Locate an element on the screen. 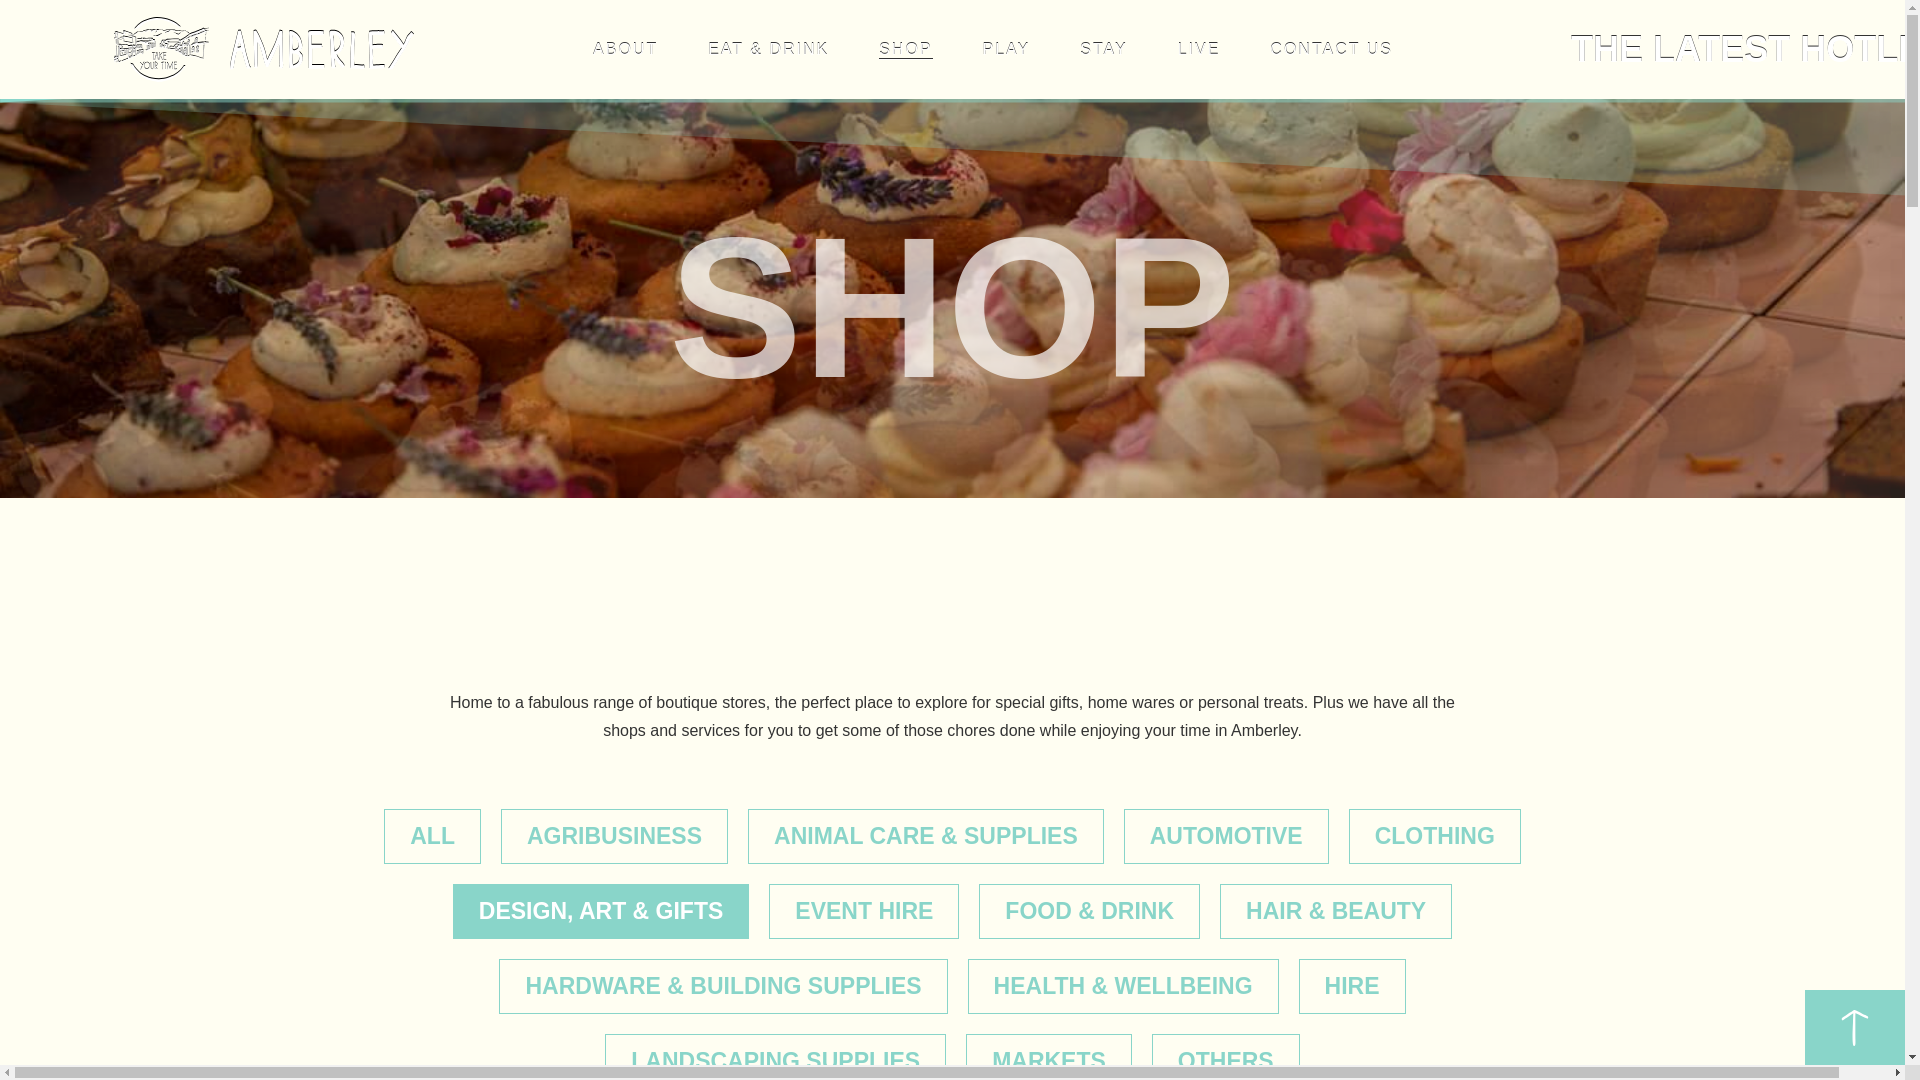 This screenshot has width=1920, height=1080. ABOUT is located at coordinates (626, 50).